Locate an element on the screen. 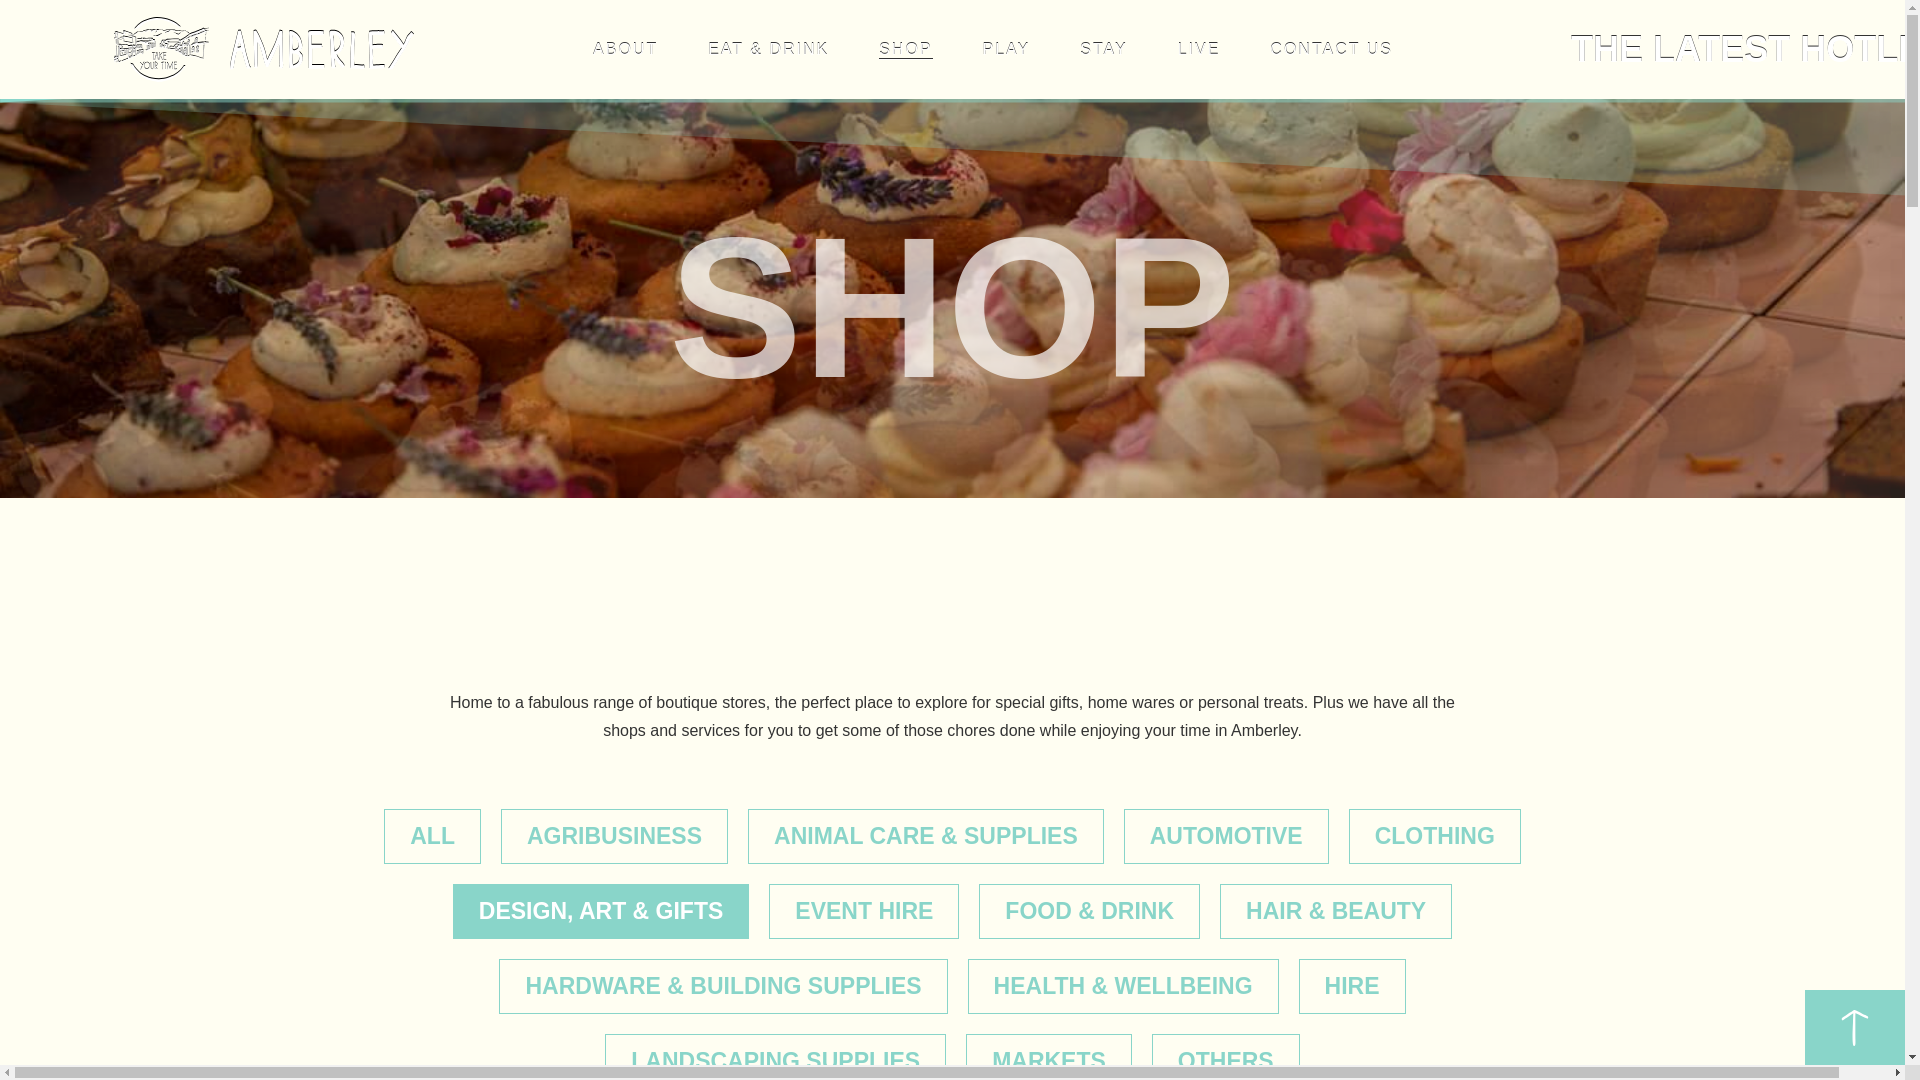 This screenshot has width=1920, height=1080. ABOUT is located at coordinates (626, 50).